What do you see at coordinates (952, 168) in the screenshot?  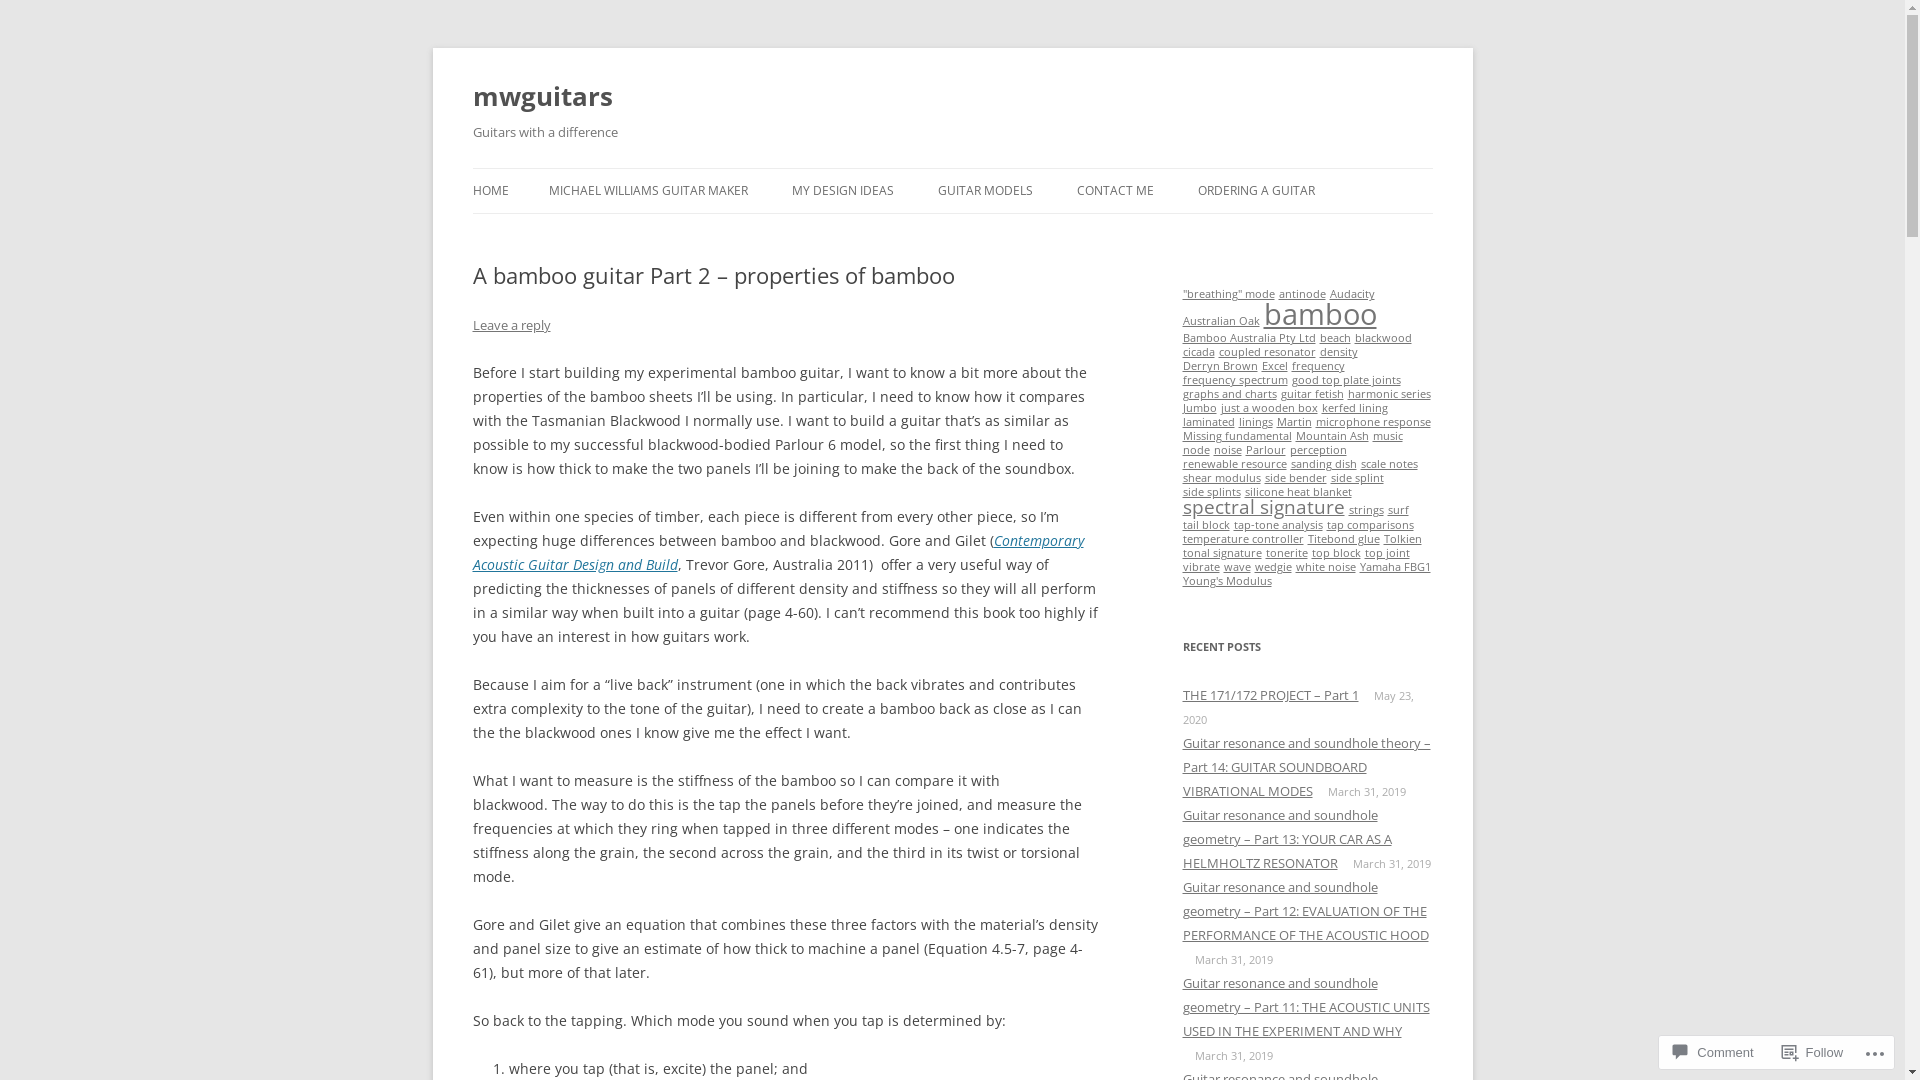 I see `Skip to content` at bounding box center [952, 168].